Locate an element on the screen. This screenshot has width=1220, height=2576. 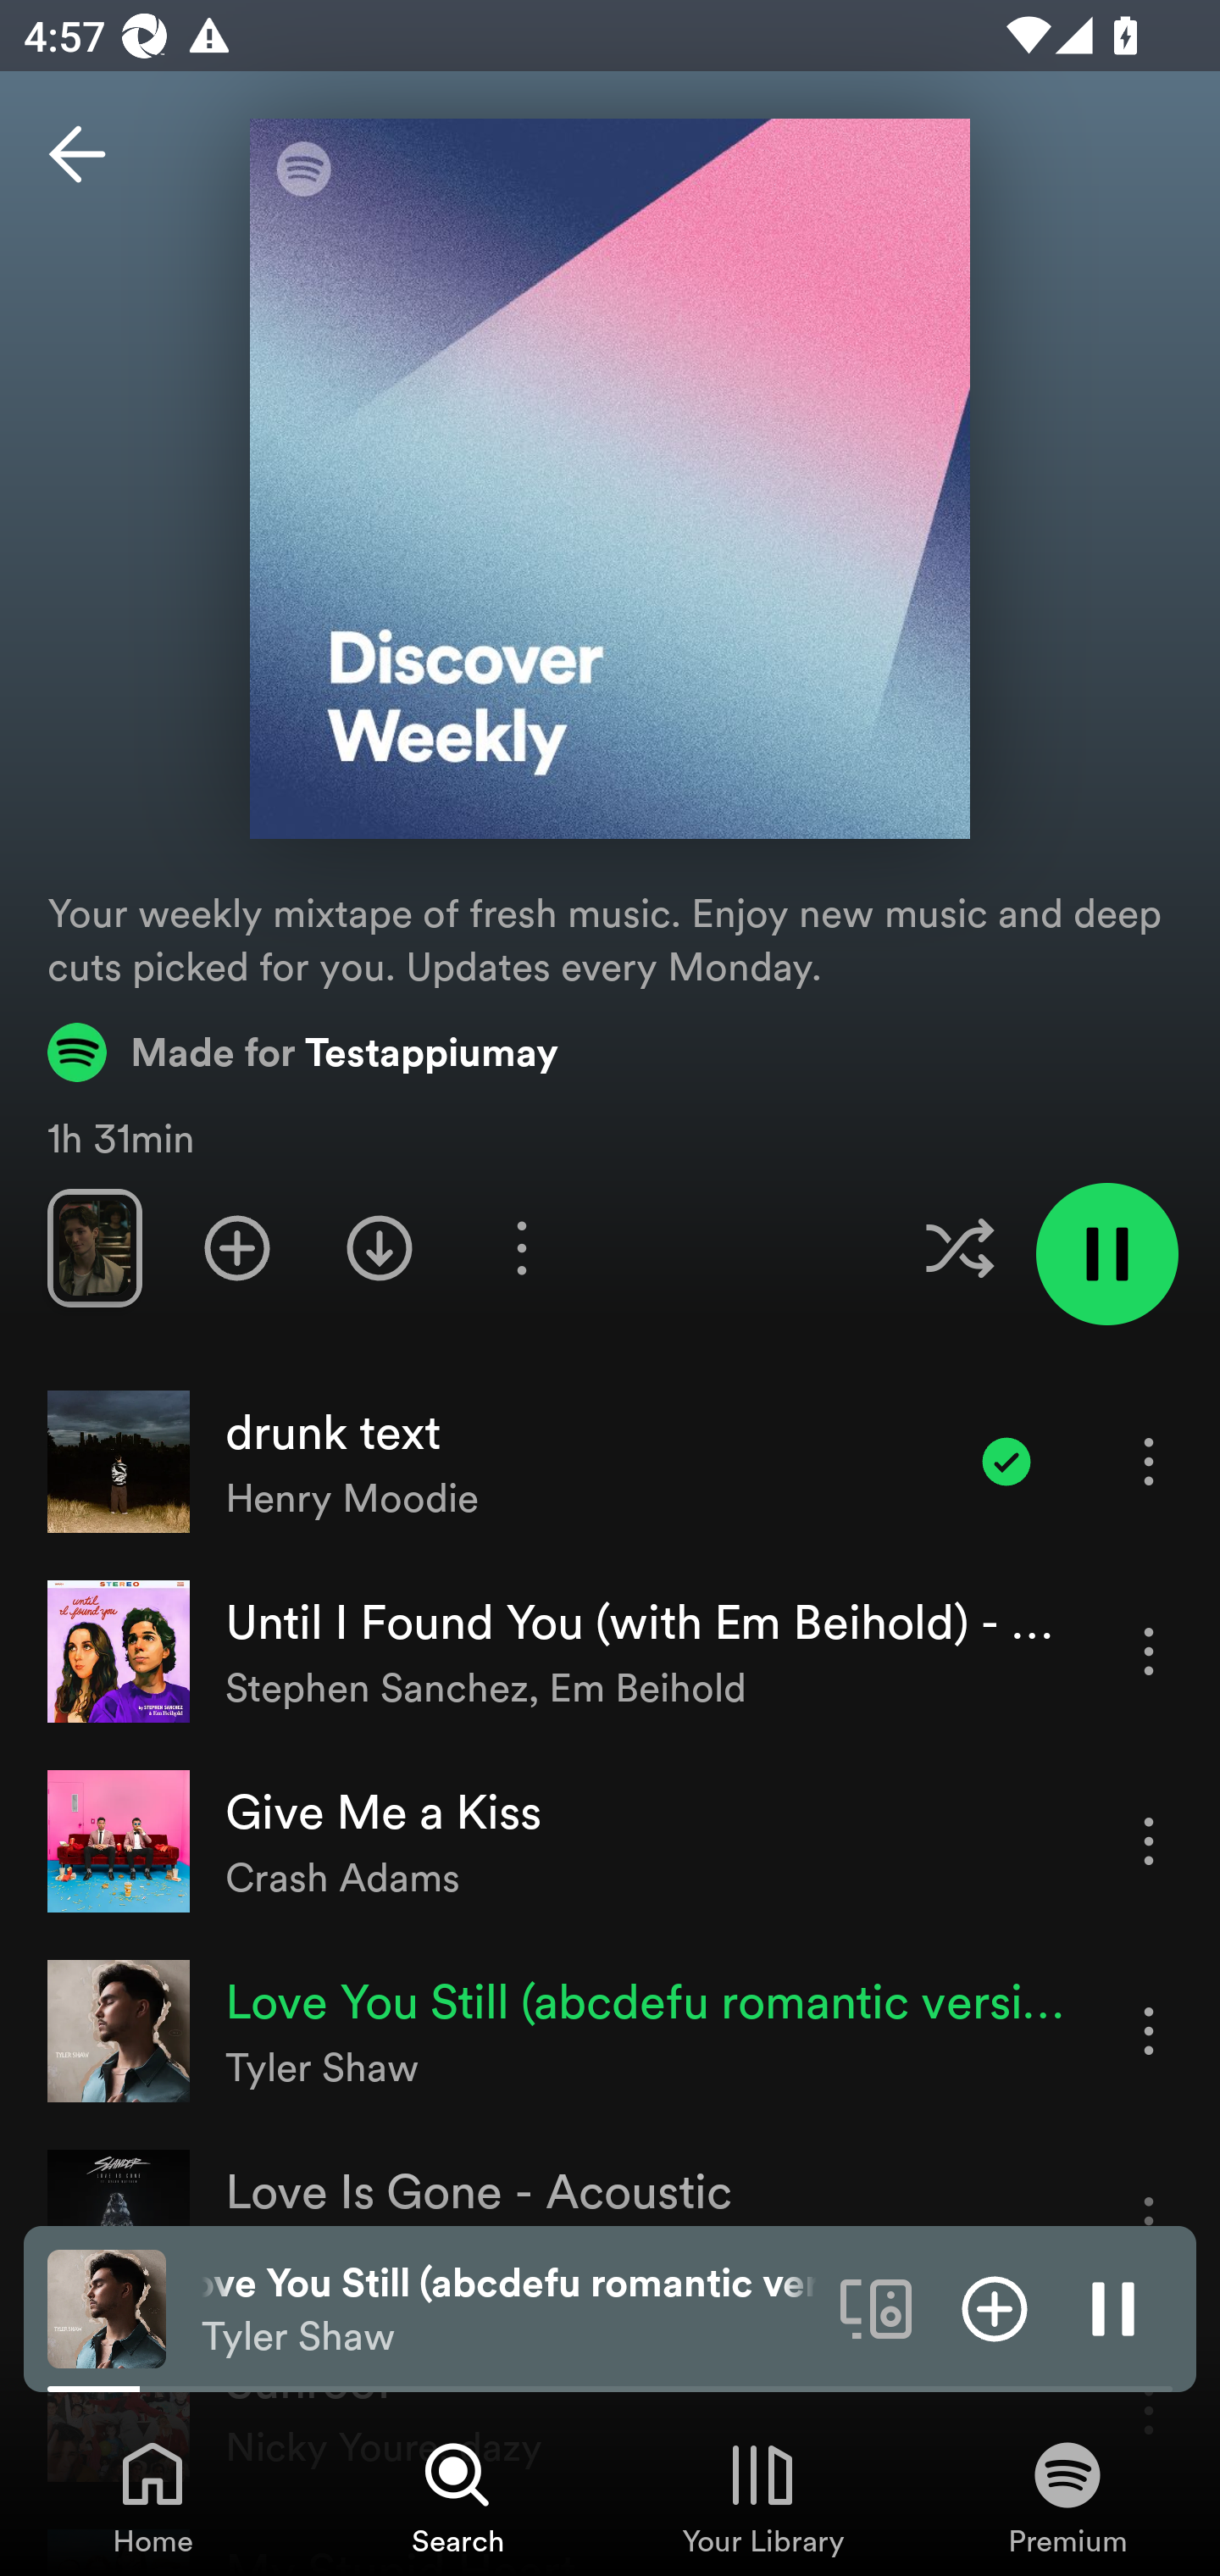
Your Library, Tab 3 of 4 Your Library Your Library is located at coordinates (762, 2496).